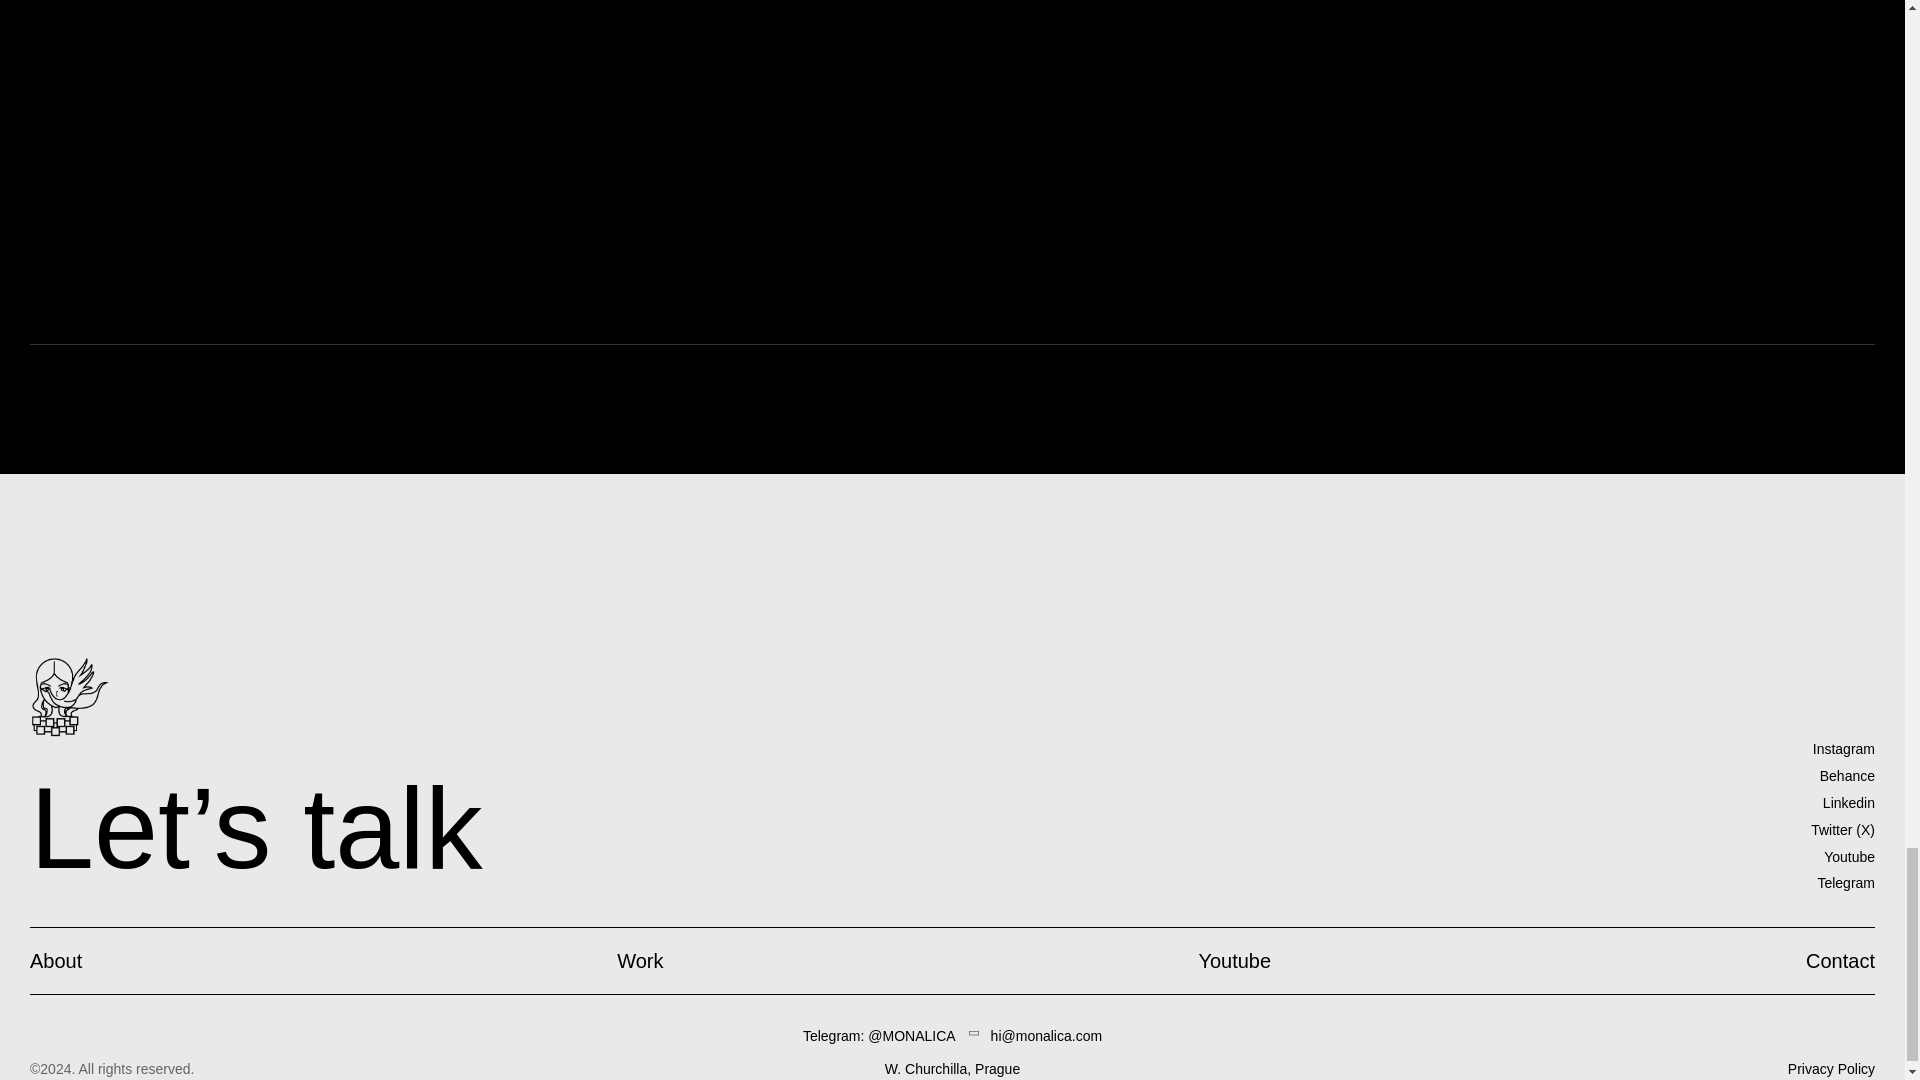 The height and width of the screenshot is (1080, 1920). What do you see at coordinates (1842, 856) in the screenshot?
I see `Youtube` at bounding box center [1842, 856].